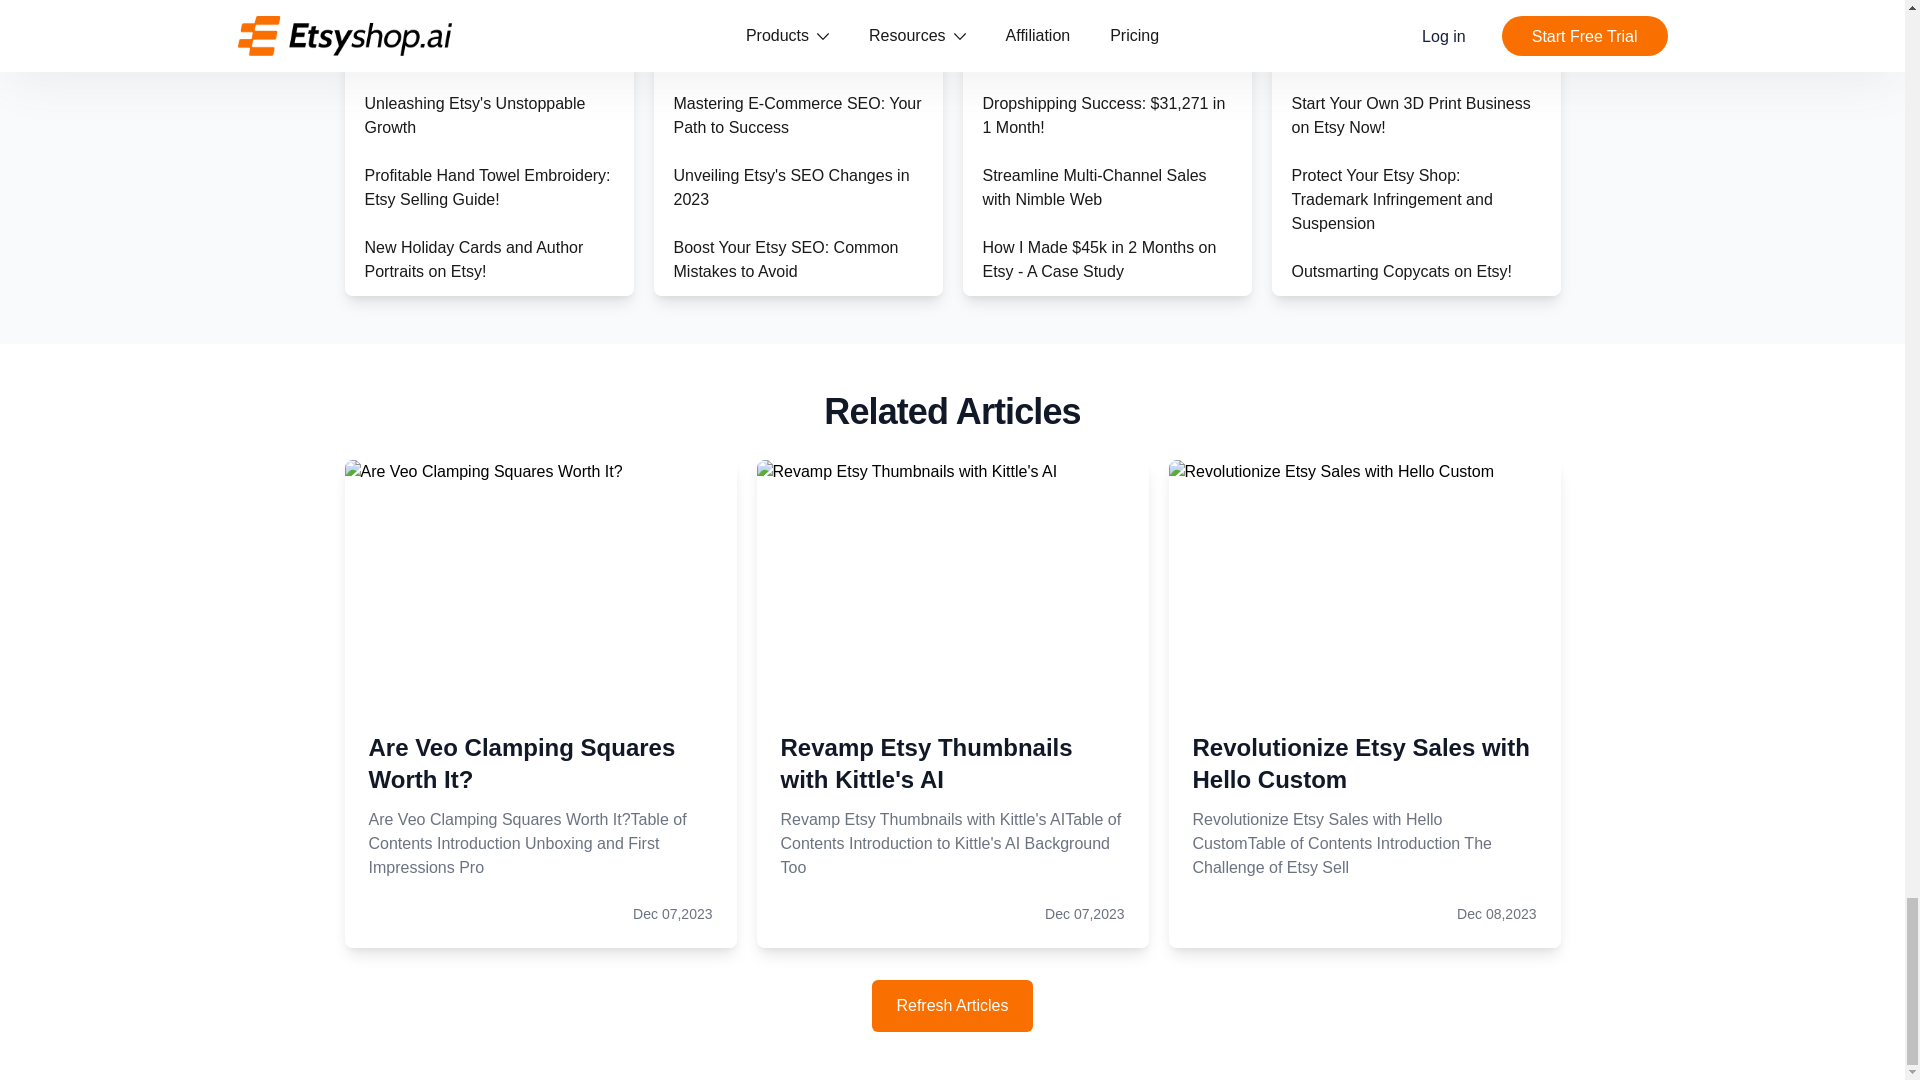 The height and width of the screenshot is (1080, 1920). Describe the element at coordinates (474, 116) in the screenshot. I see `Unleashing Etsy's Unstoppable Growth` at that location.